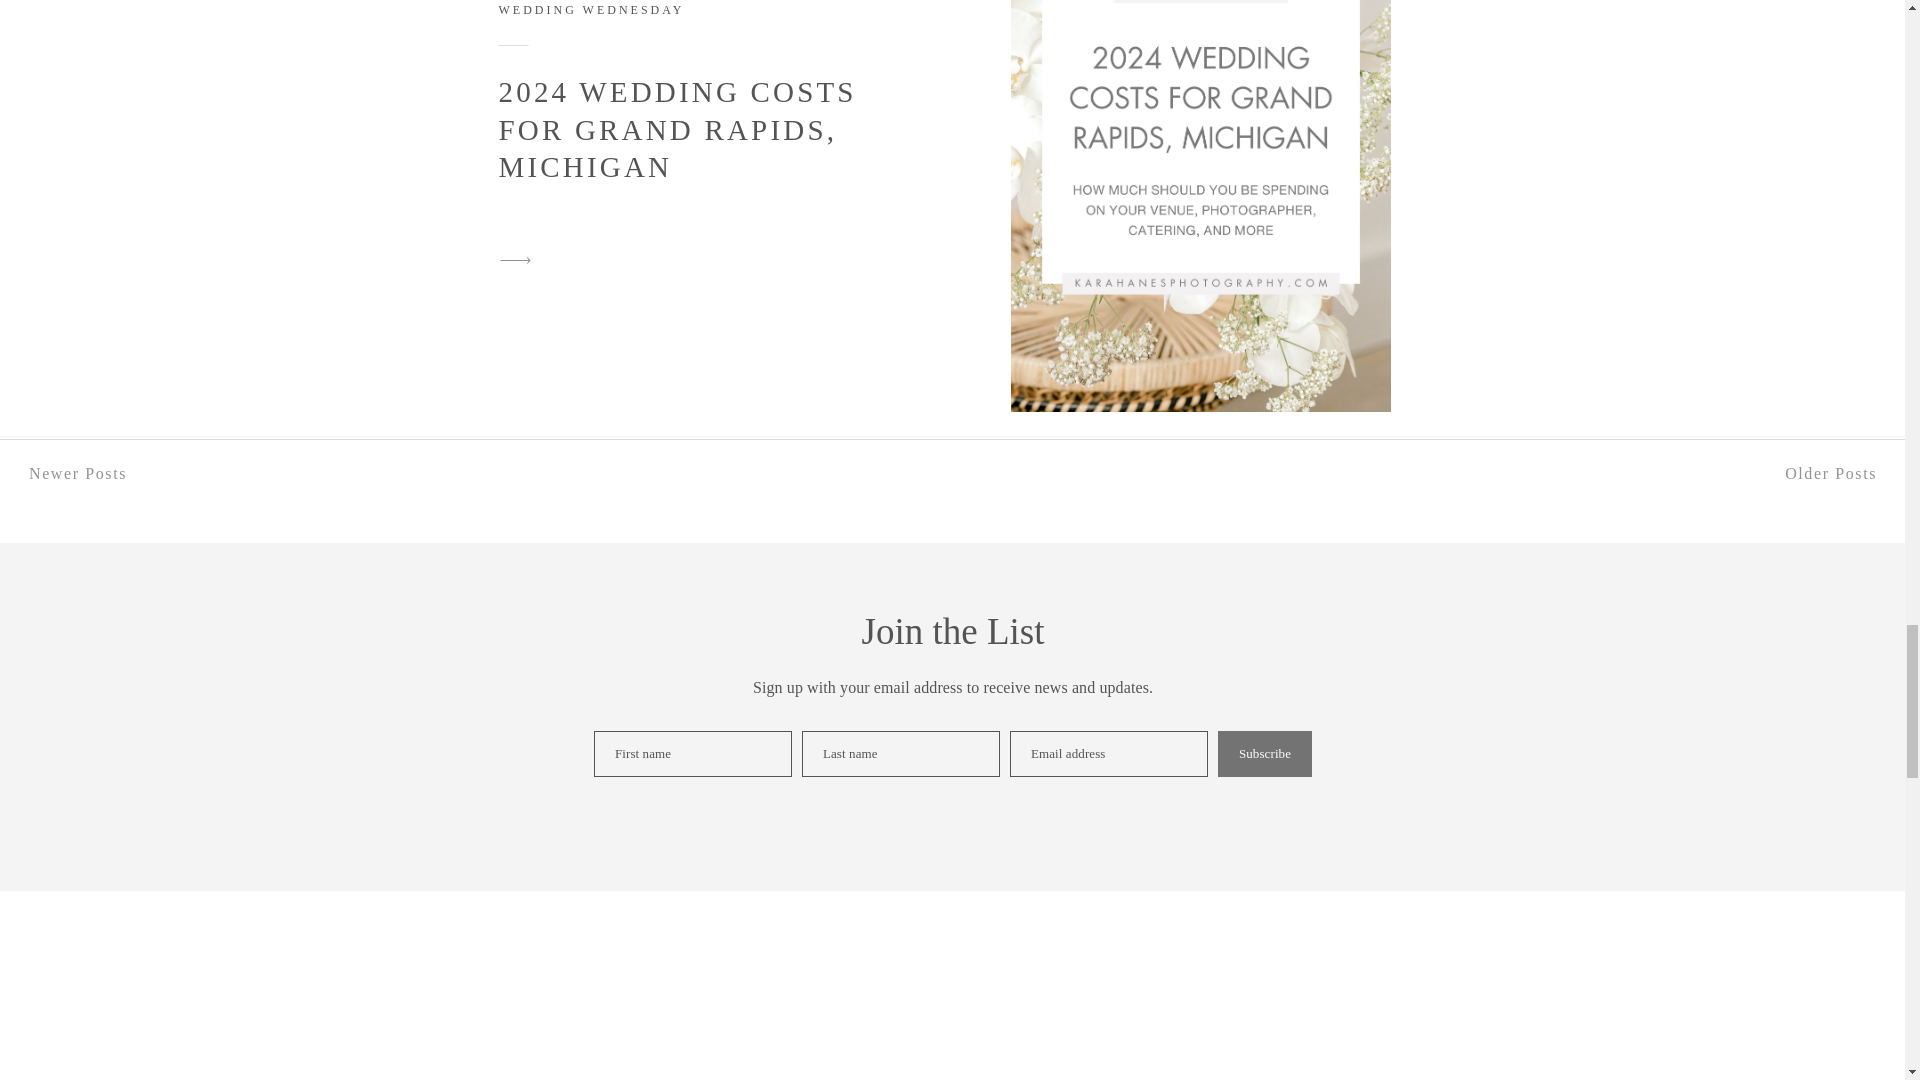 The width and height of the screenshot is (1920, 1080). Describe the element at coordinates (515, 260) in the screenshot. I see `arrow` at that location.